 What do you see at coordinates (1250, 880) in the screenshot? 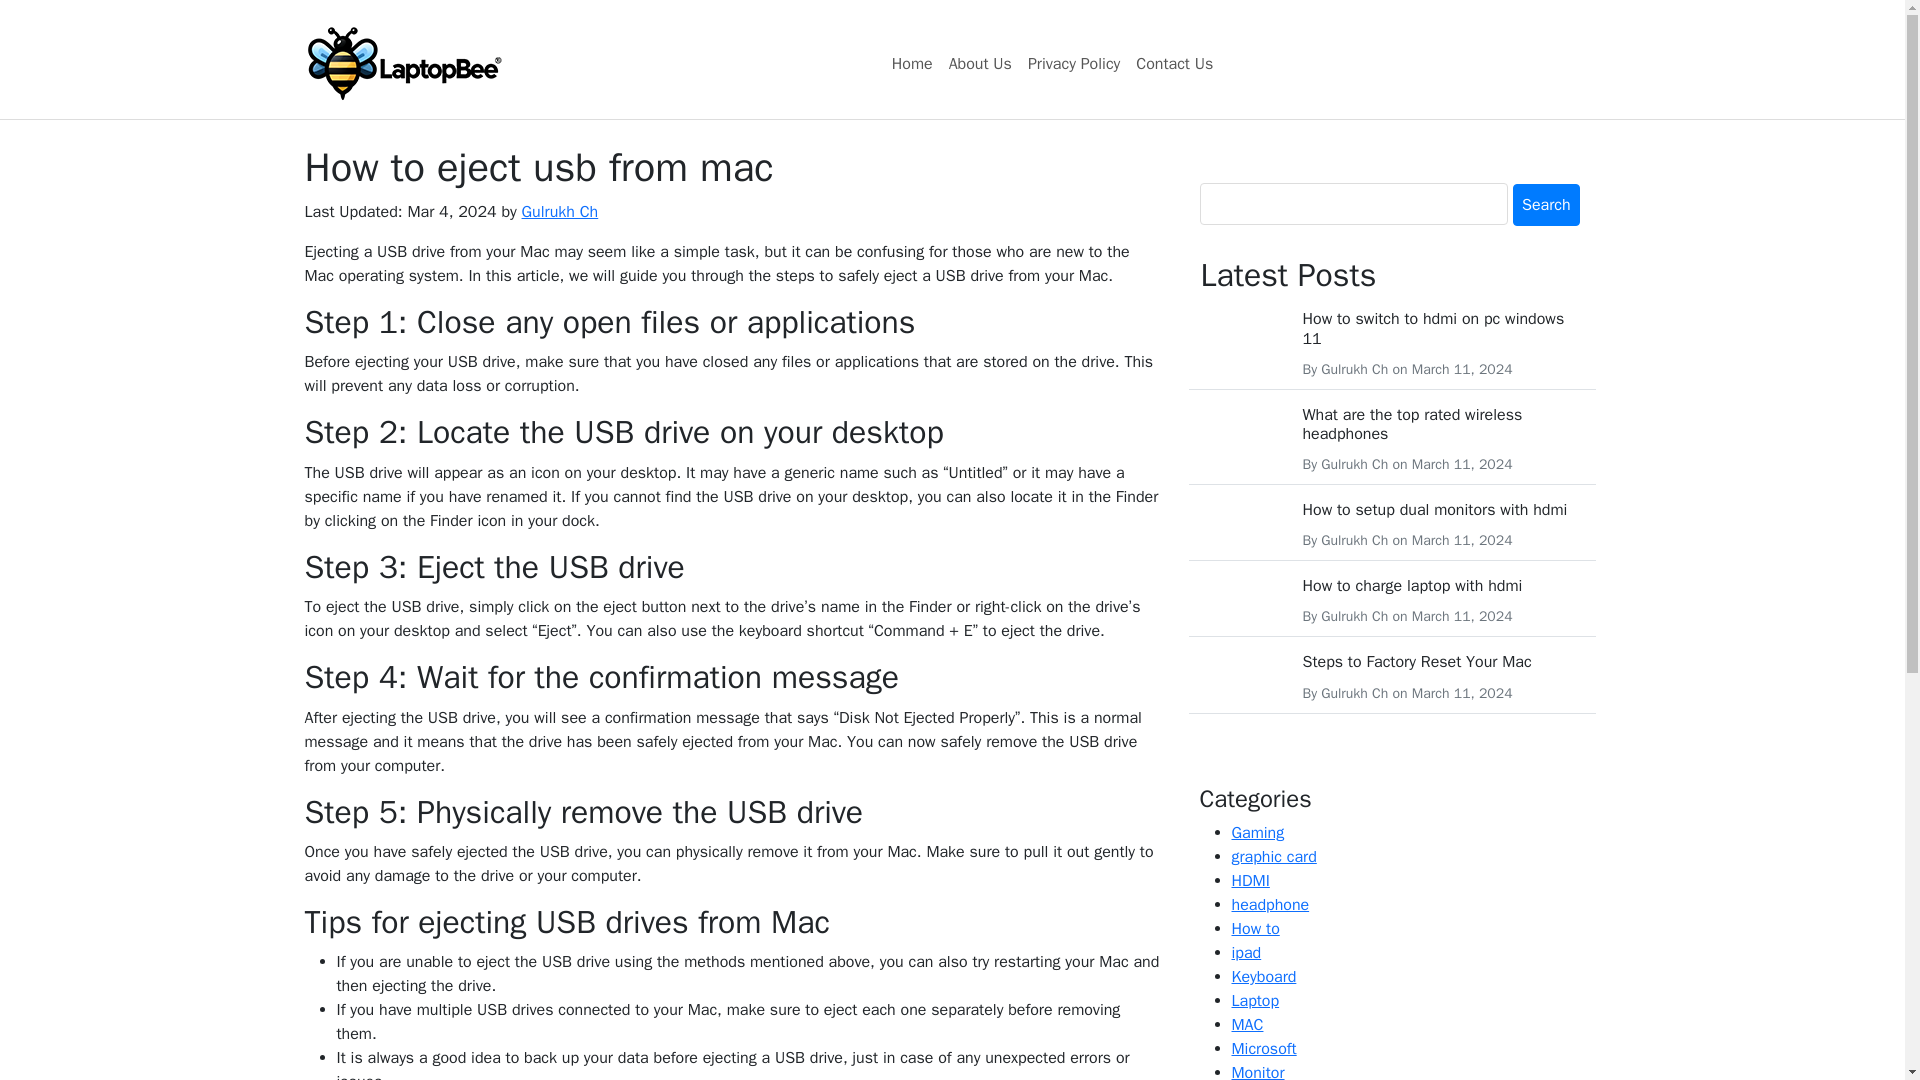
I see `HDMI` at bounding box center [1250, 880].